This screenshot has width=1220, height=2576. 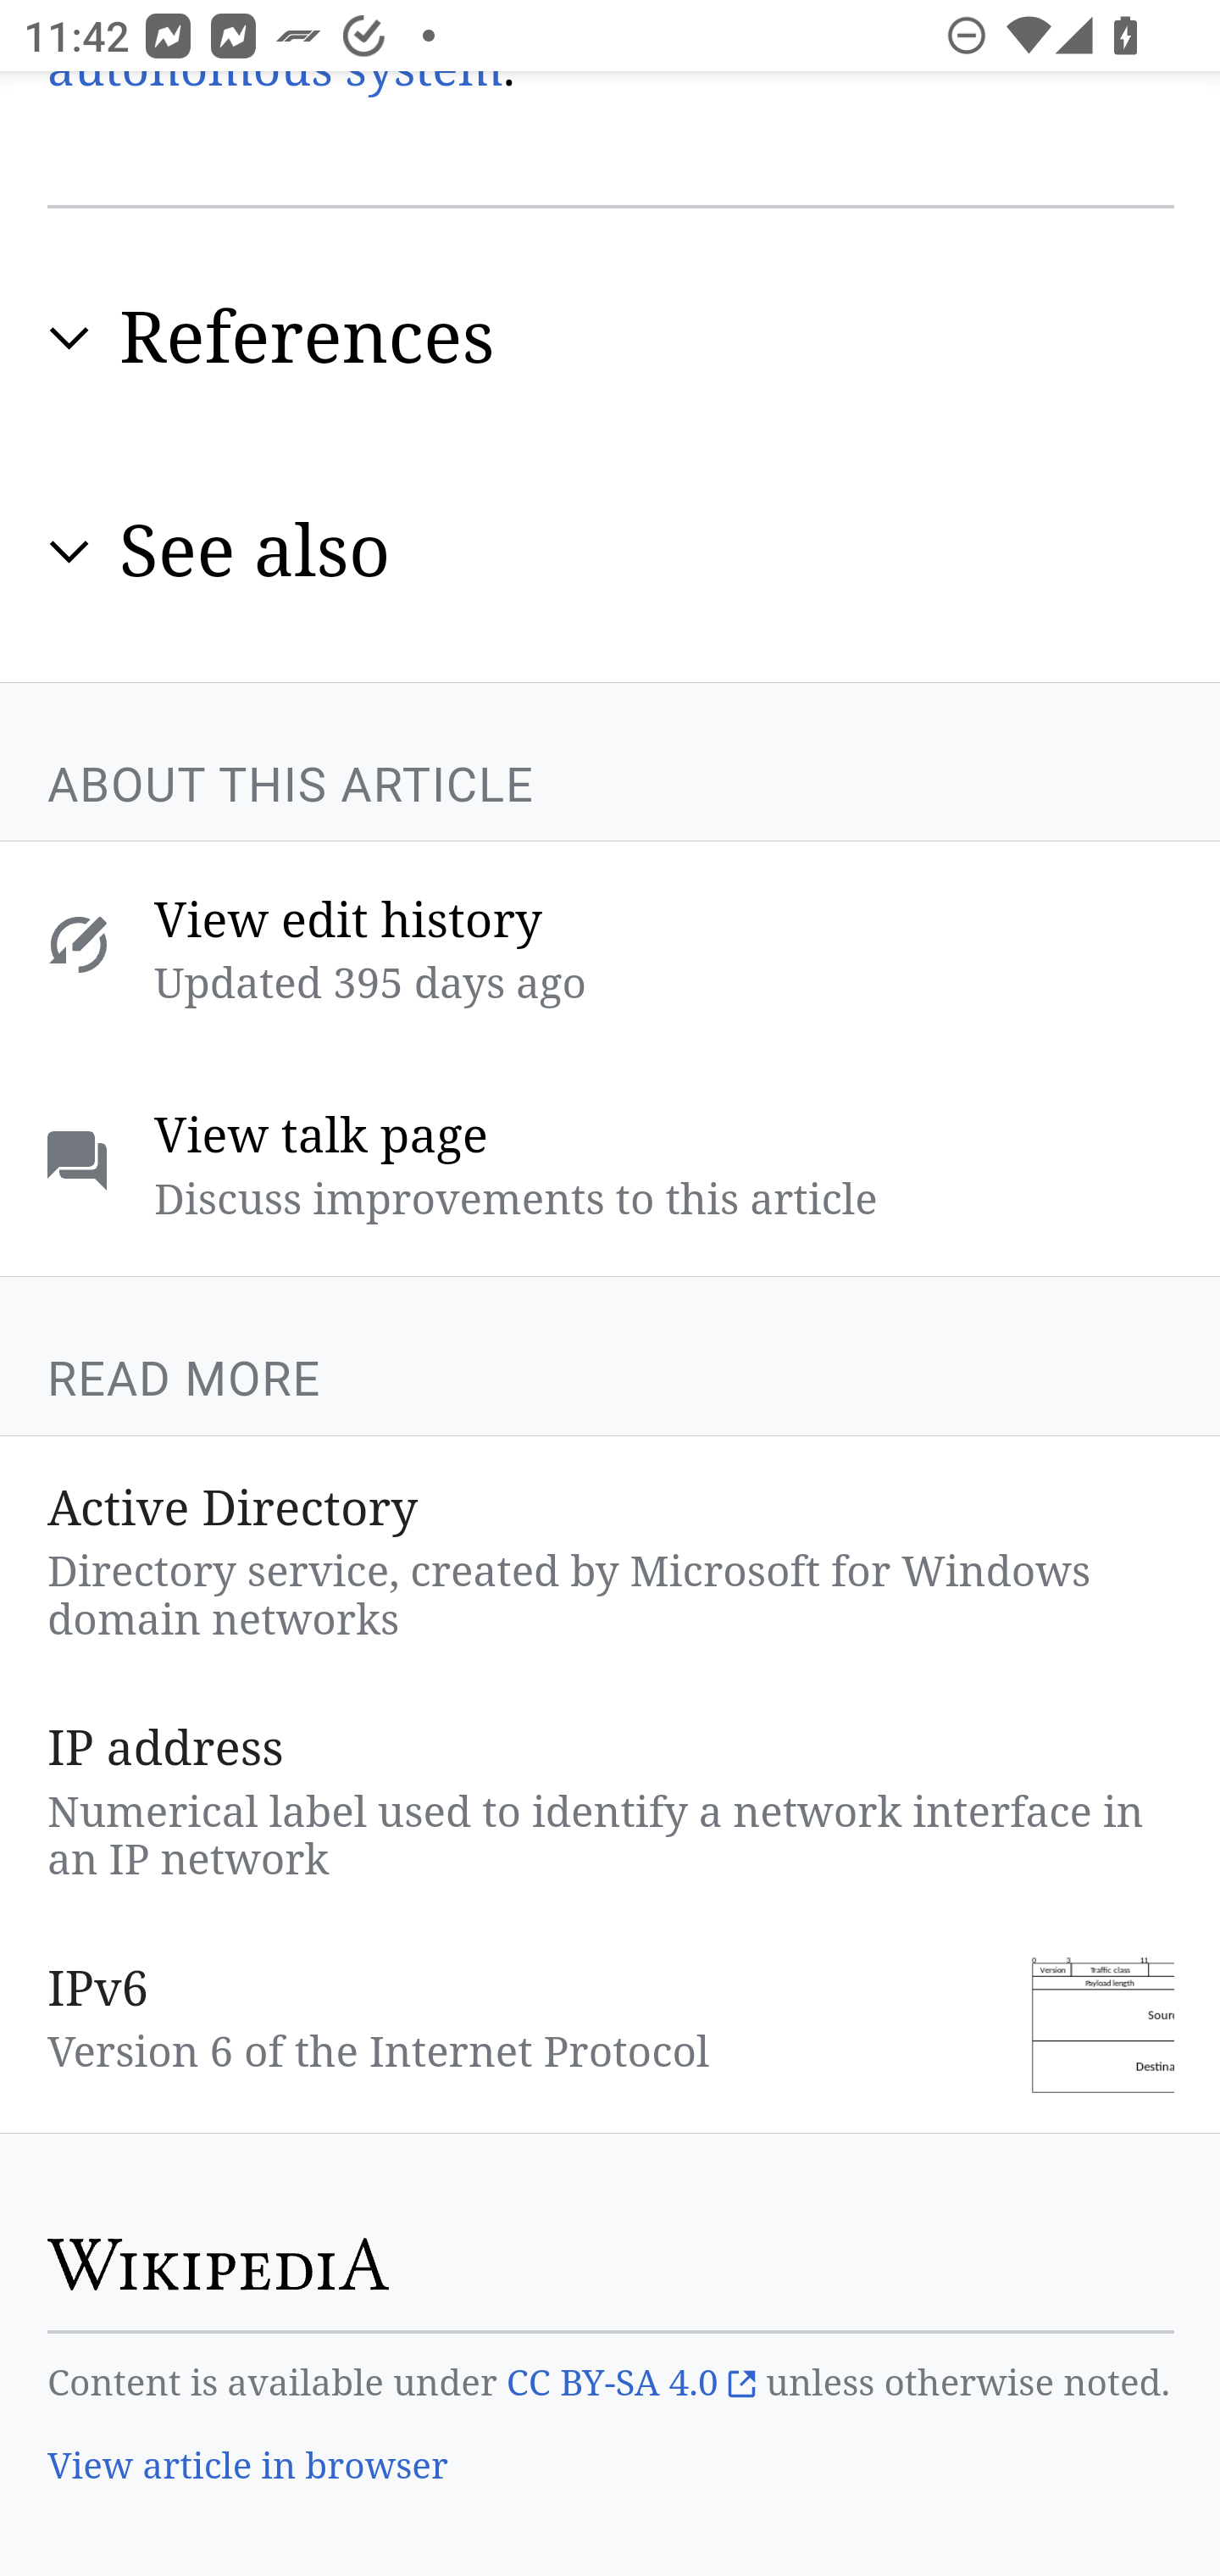 What do you see at coordinates (630, 2384) in the screenshot?
I see `CC BY-SA 4.0` at bounding box center [630, 2384].